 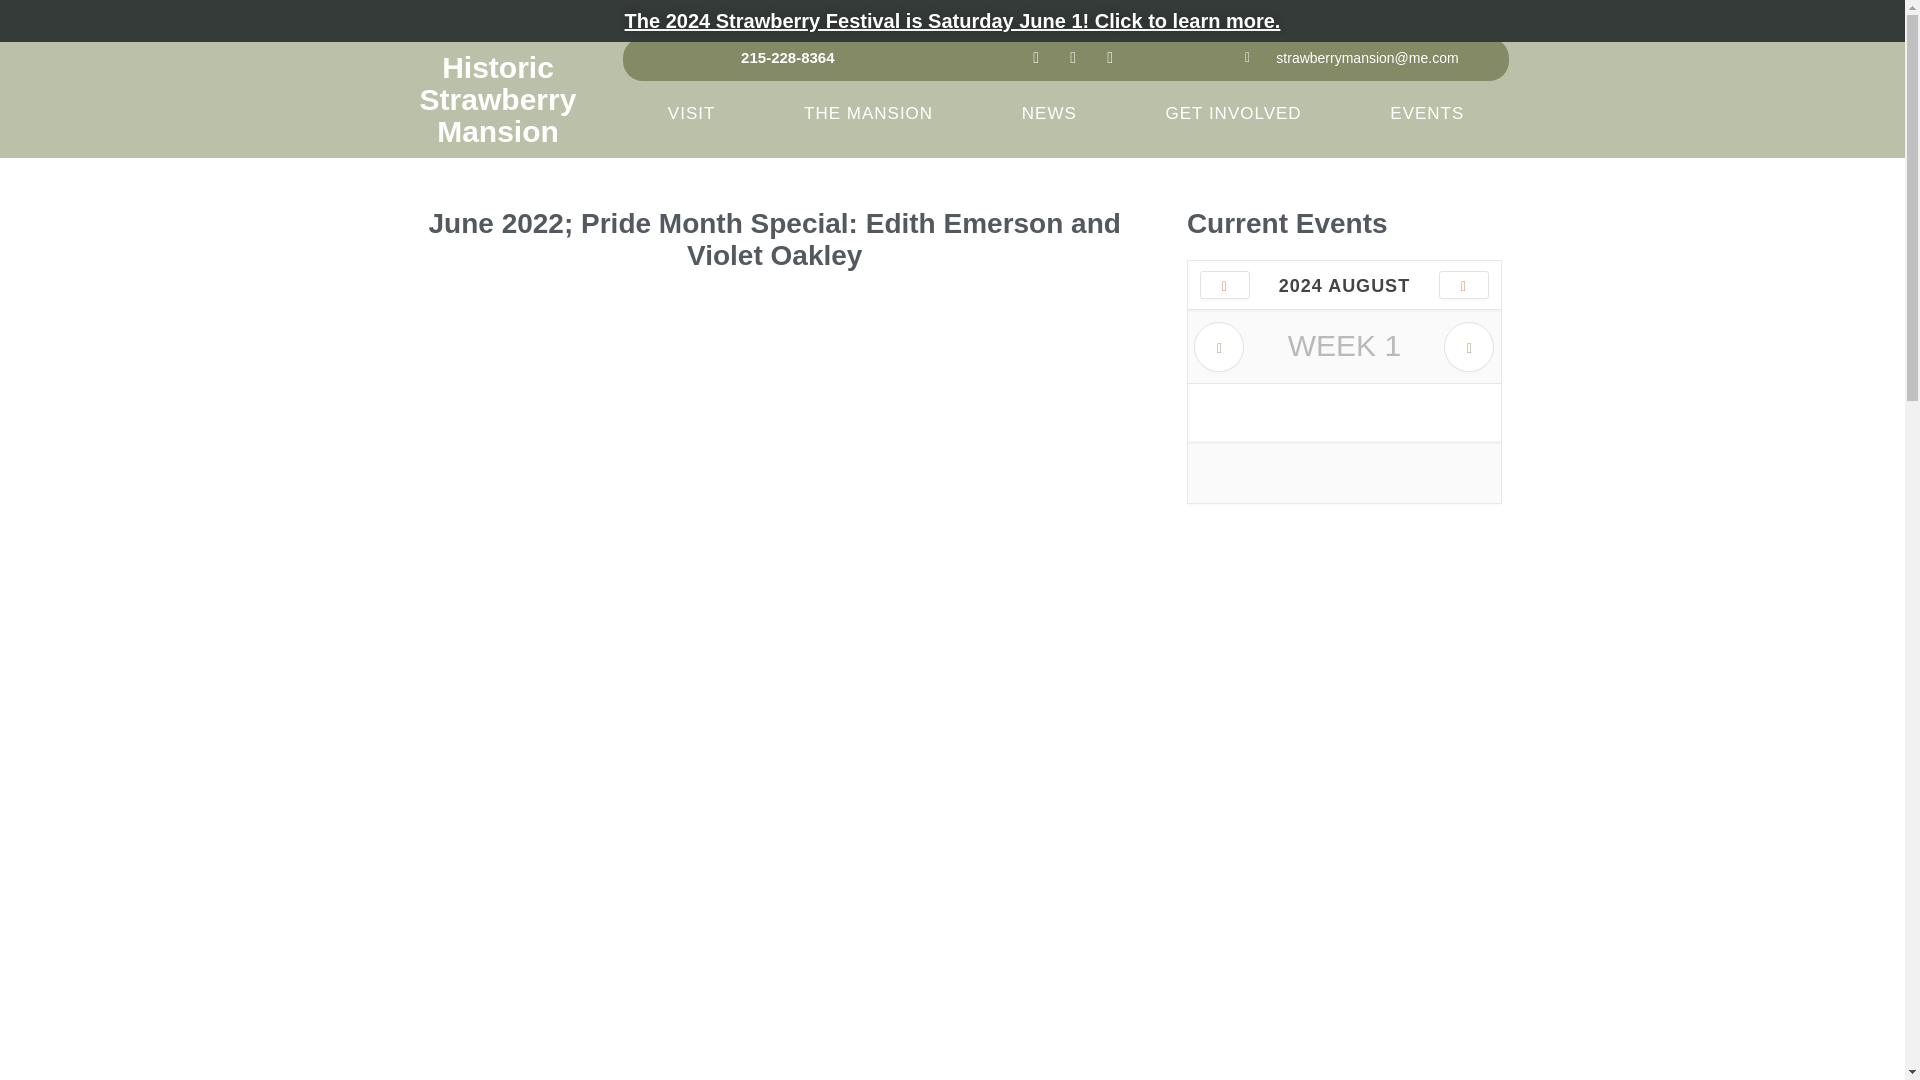 I want to click on NEWS, so click(x=1049, y=114).